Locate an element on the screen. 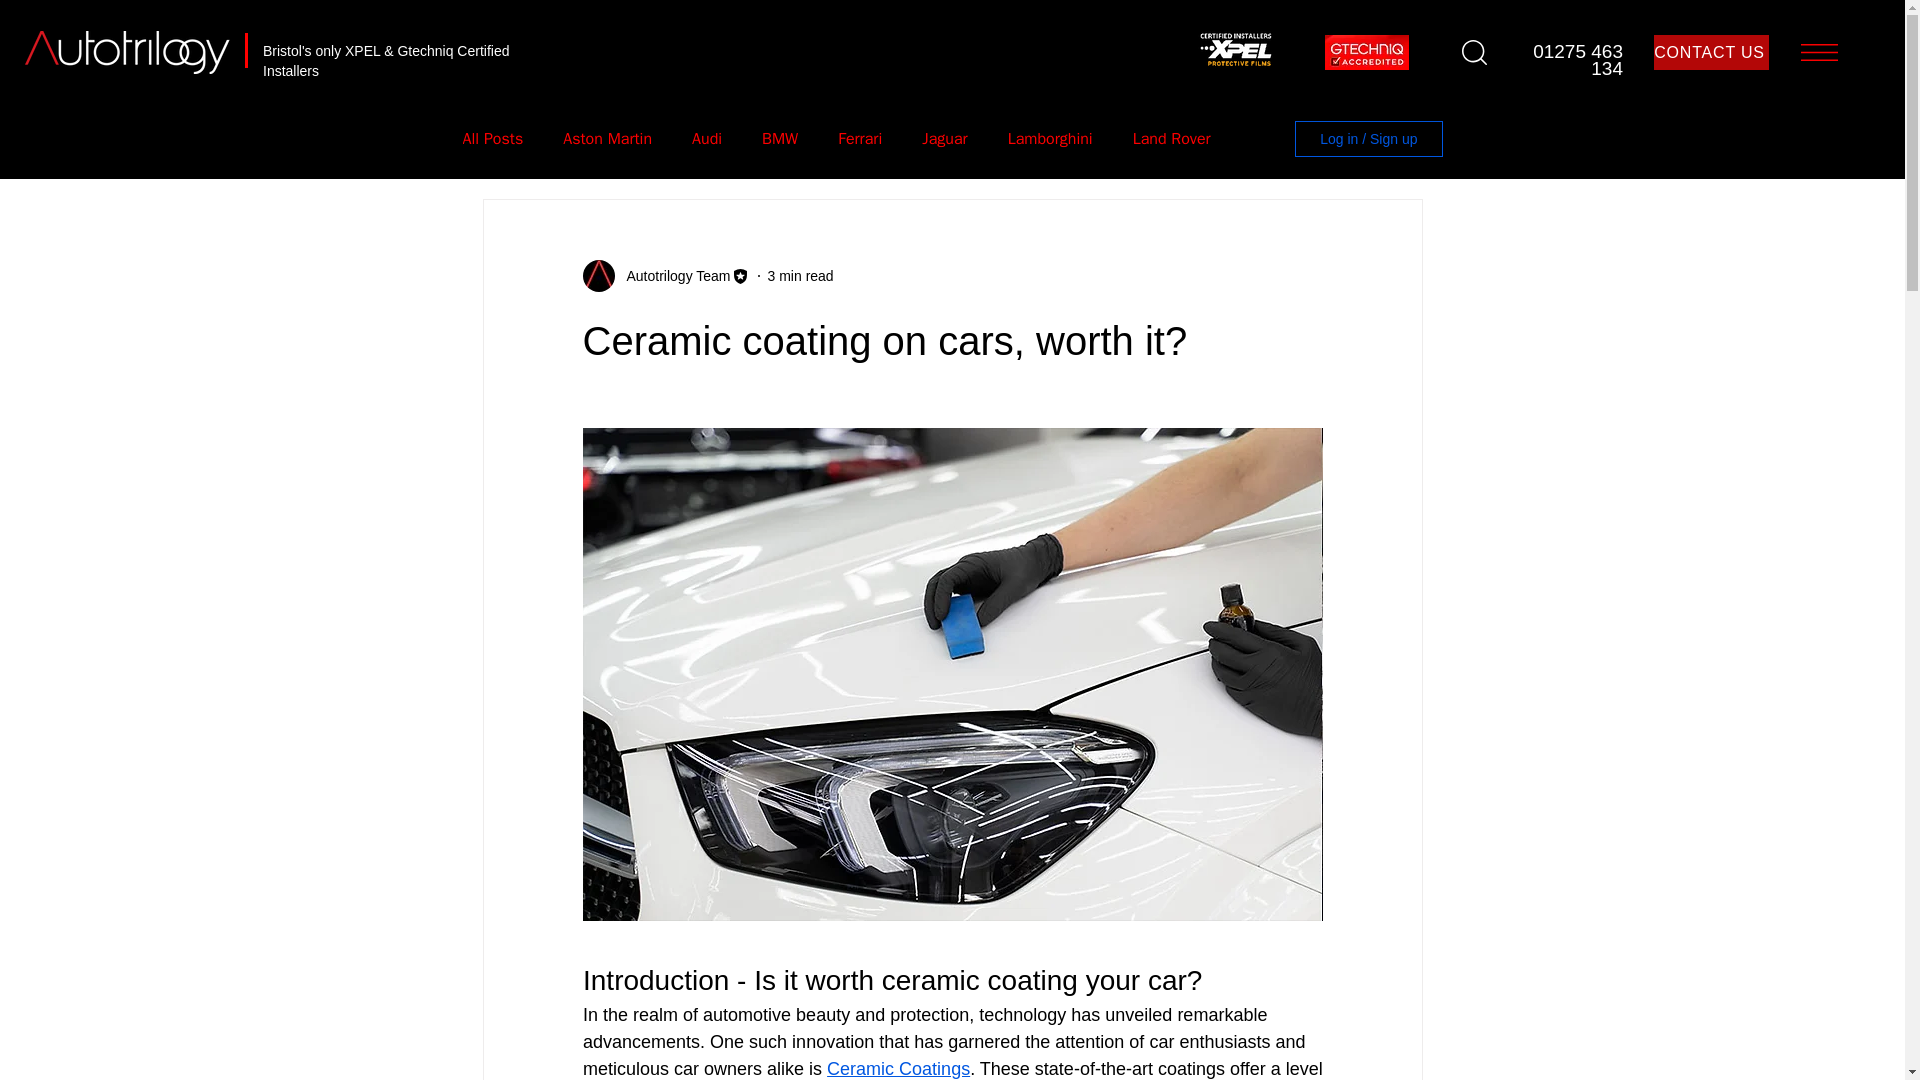  3 min read is located at coordinates (800, 276).